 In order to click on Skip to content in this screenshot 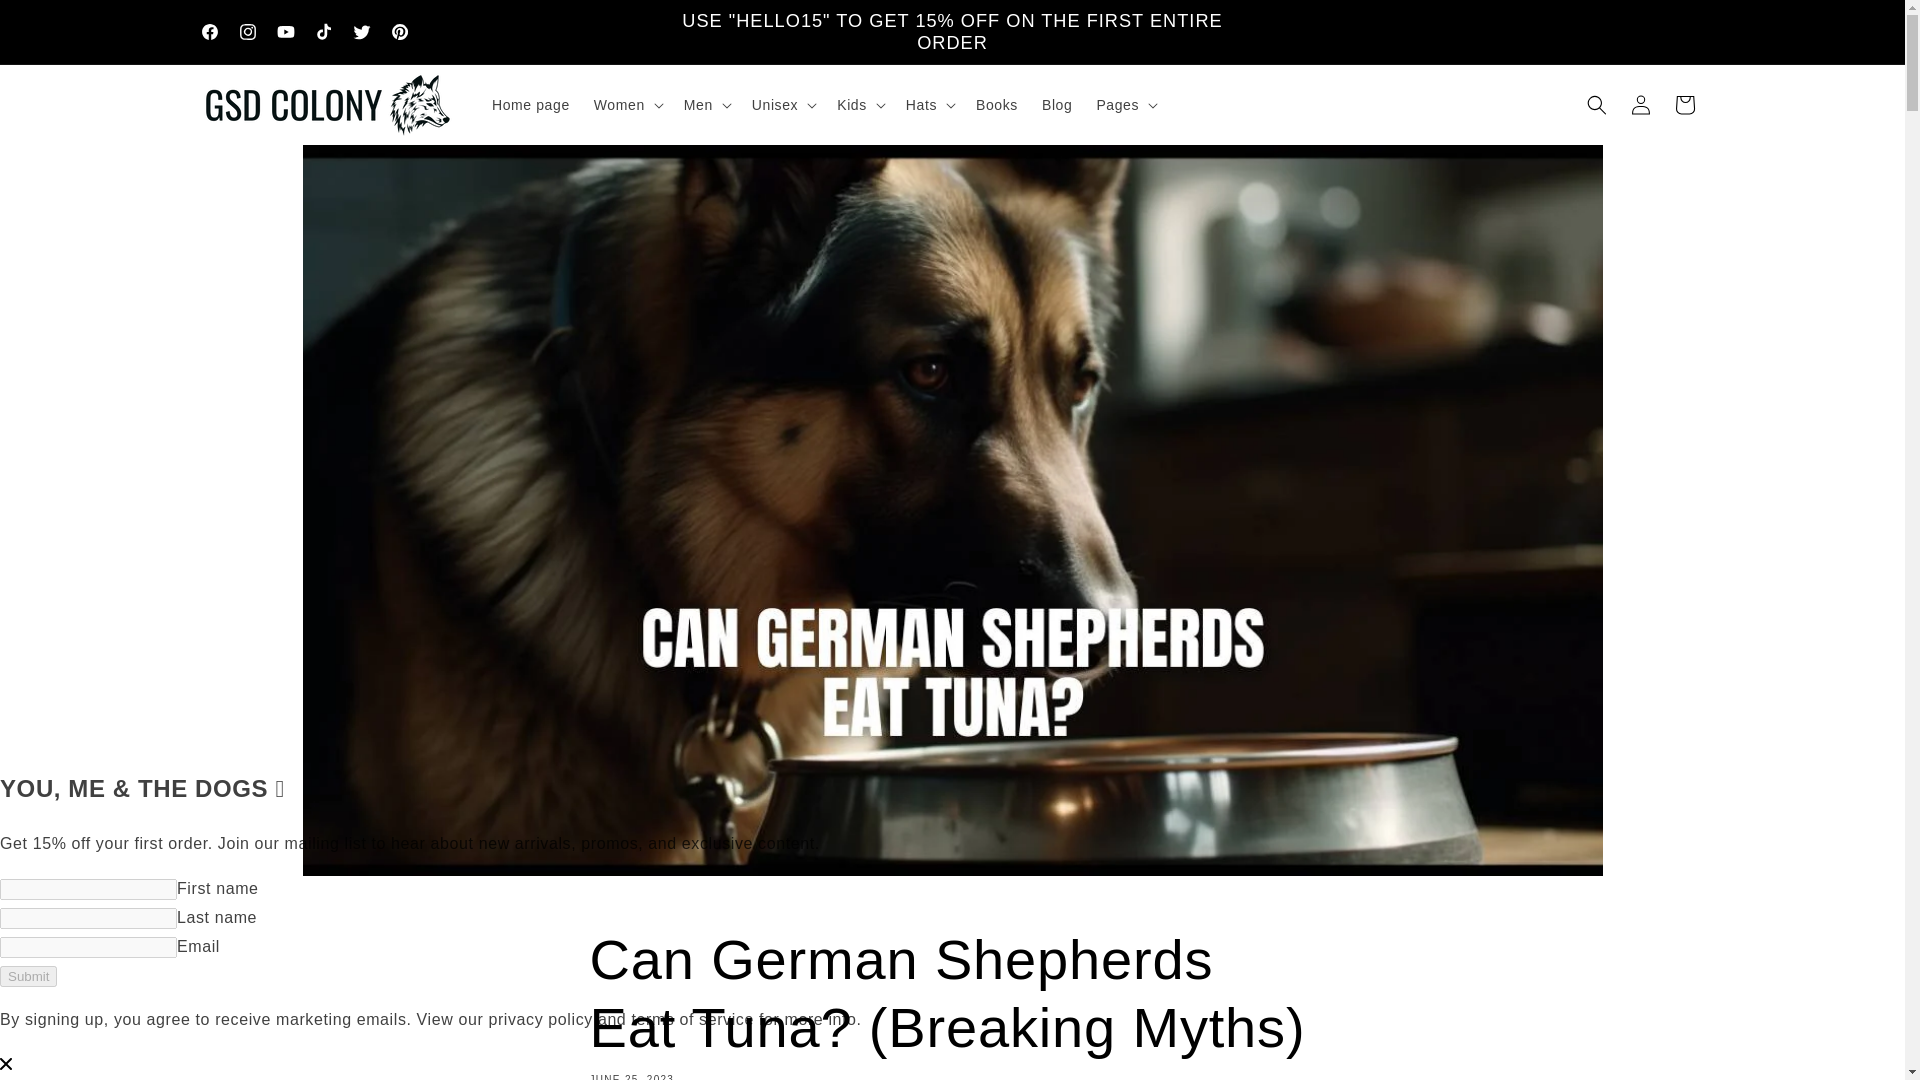, I will do `click(60, 23)`.